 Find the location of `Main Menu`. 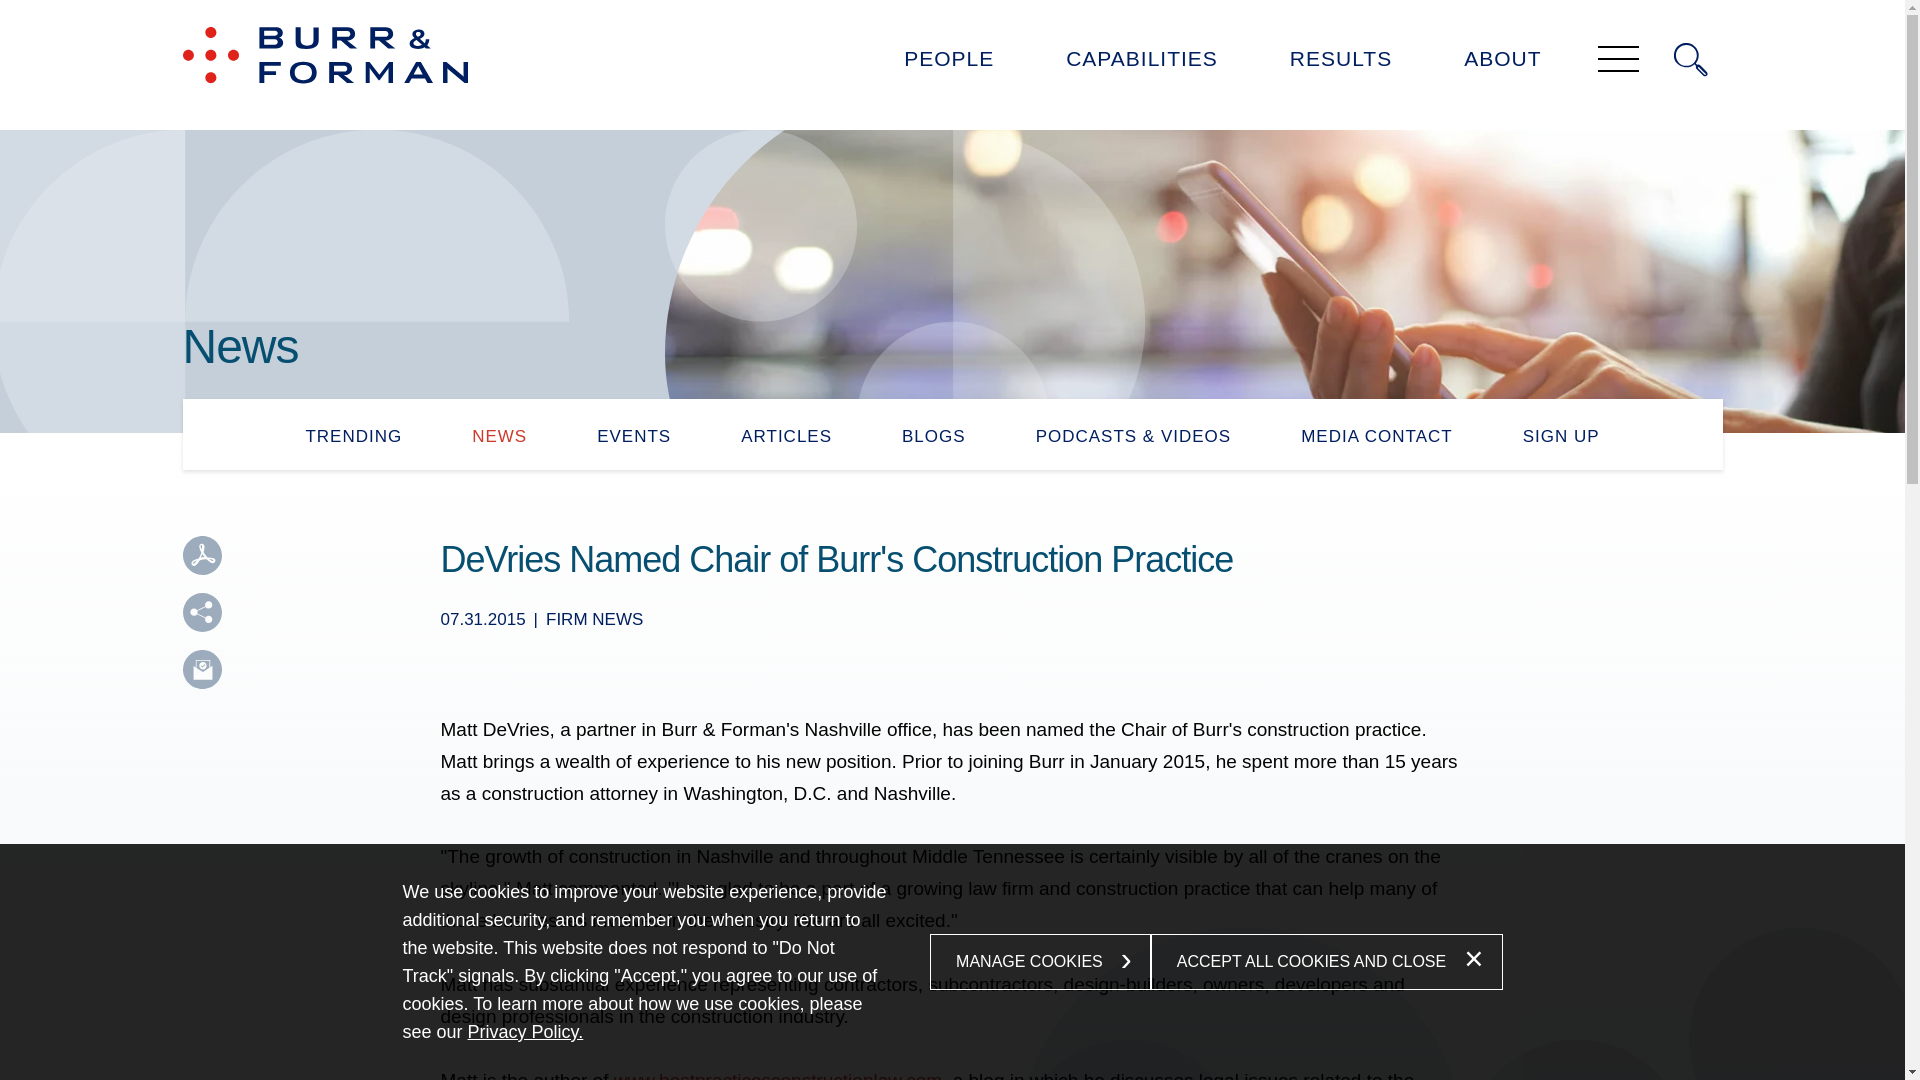

Main Menu is located at coordinates (897, 24).